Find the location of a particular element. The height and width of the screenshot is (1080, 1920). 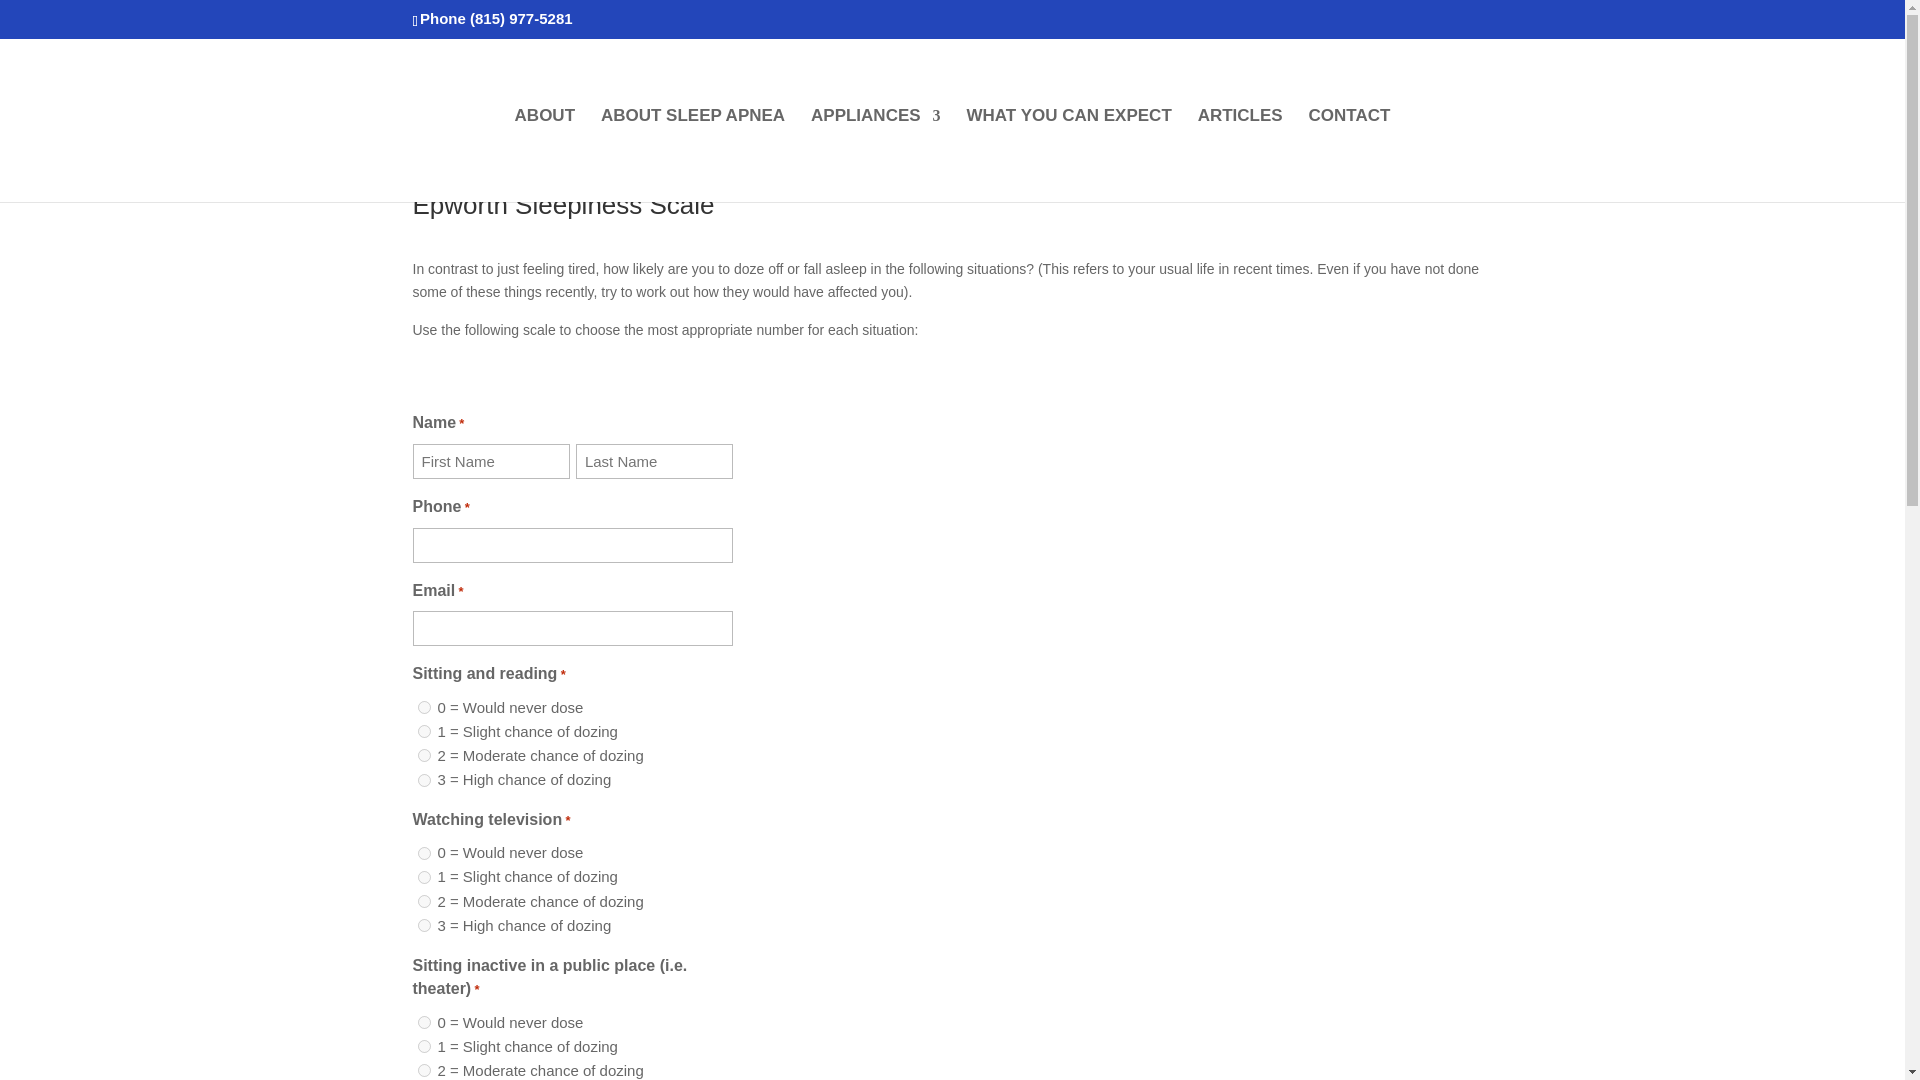

WHAT YOU CAN EXPECT is located at coordinates (1068, 155).